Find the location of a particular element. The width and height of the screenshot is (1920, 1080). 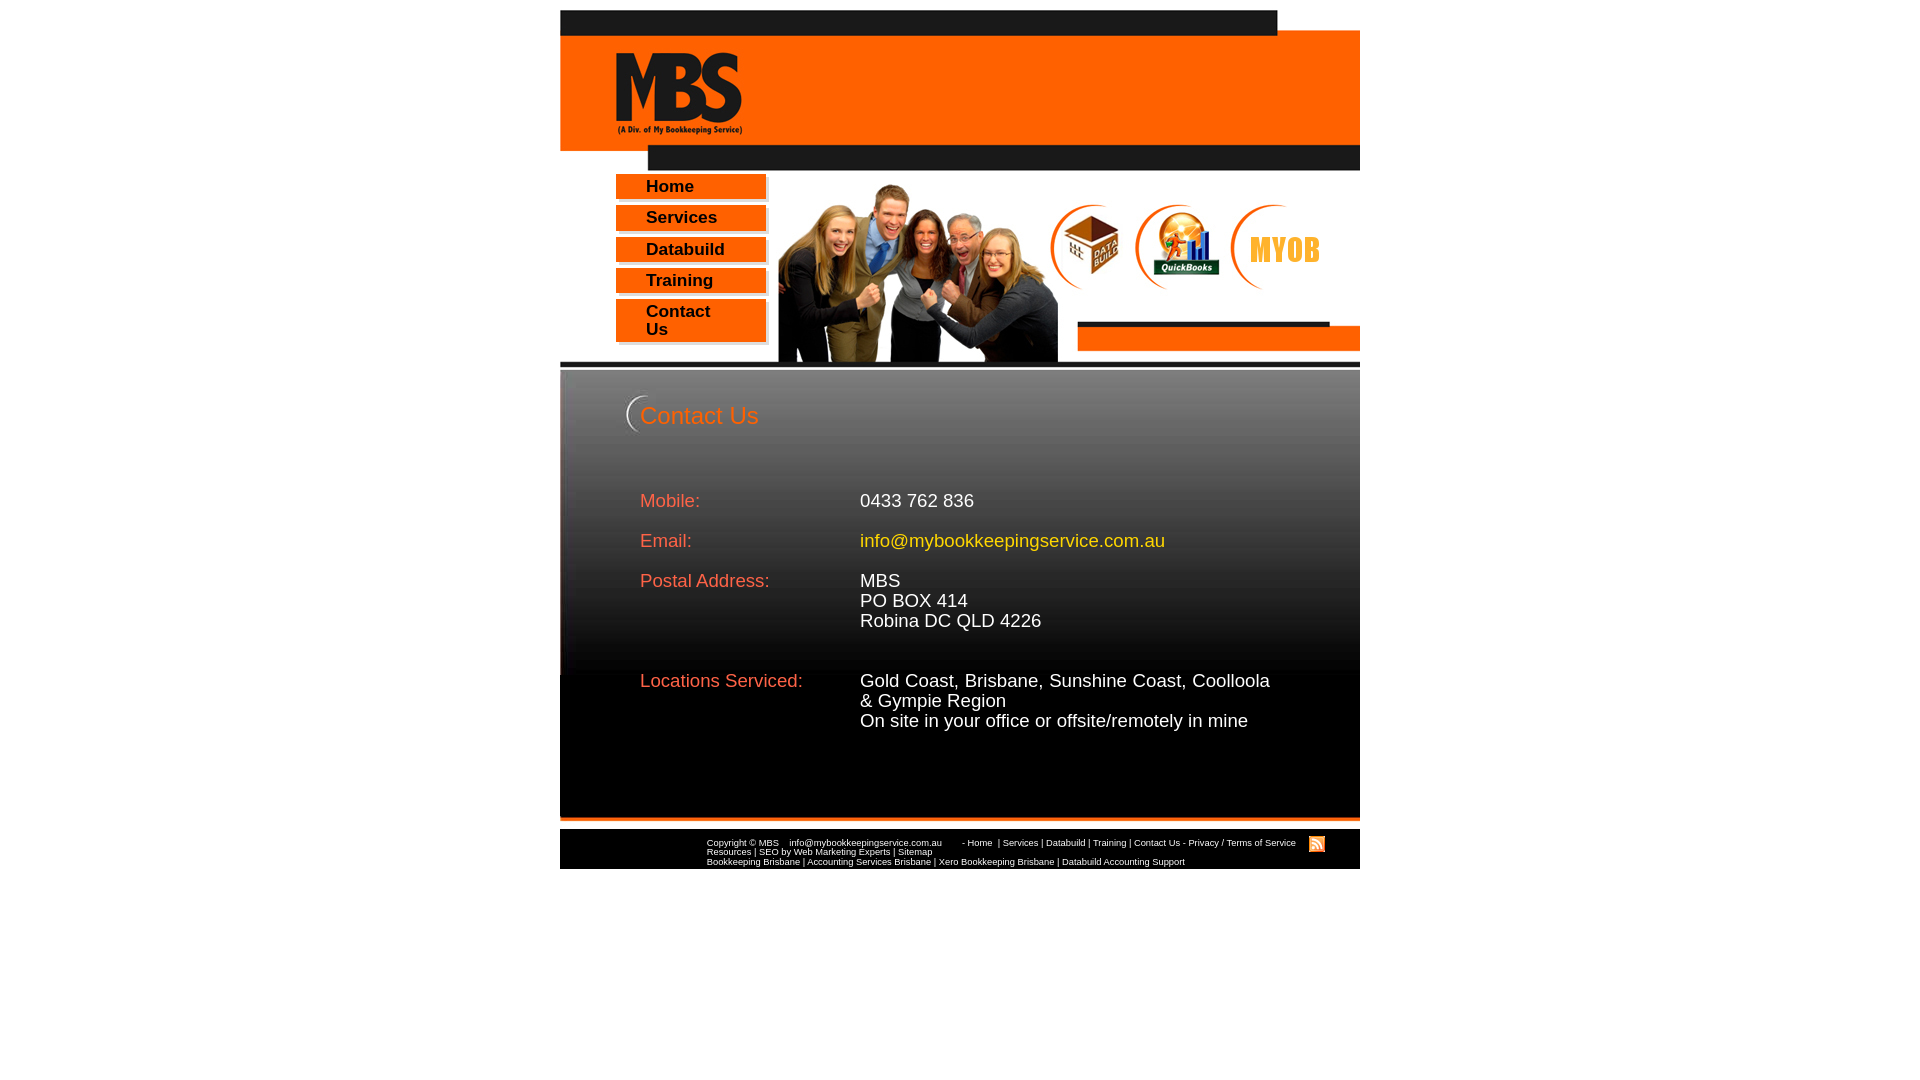

Home is located at coordinates (691, 186).